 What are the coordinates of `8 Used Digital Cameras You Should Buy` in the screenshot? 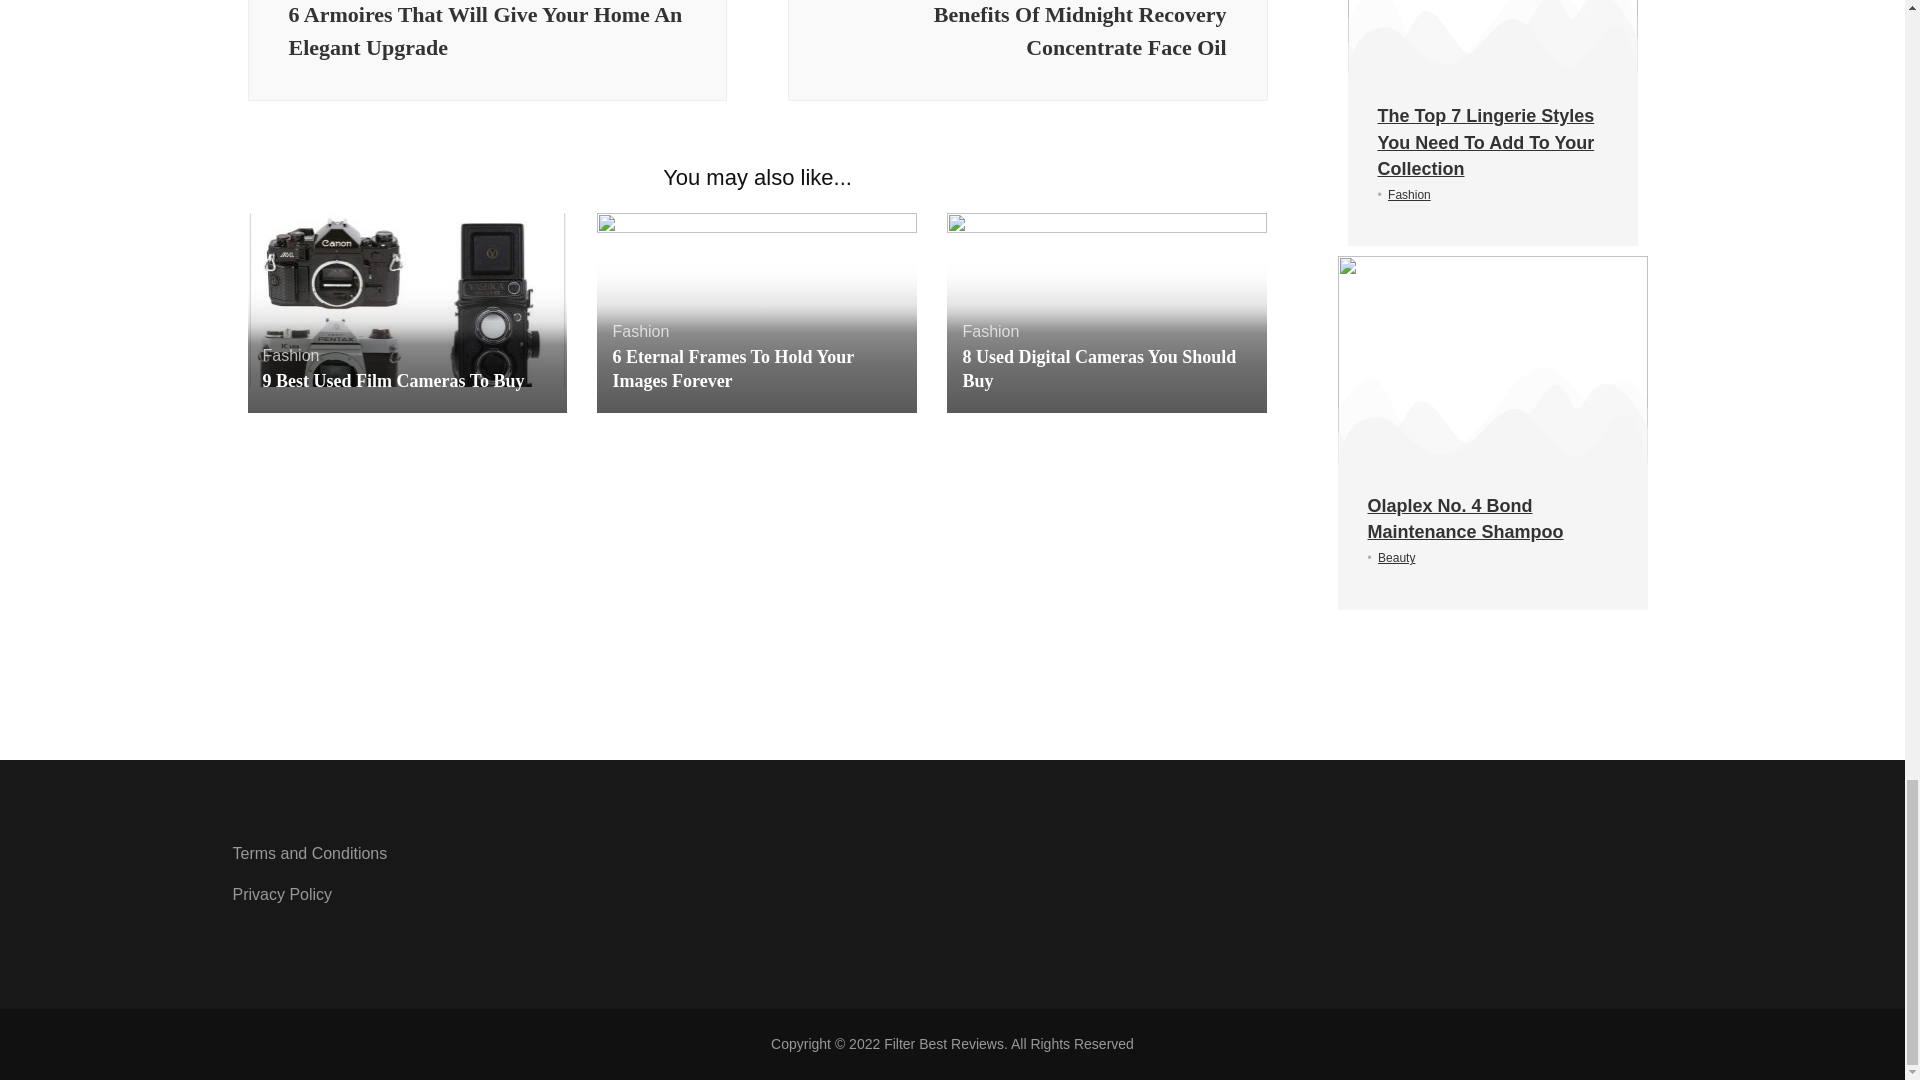 It's located at (1098, 368).